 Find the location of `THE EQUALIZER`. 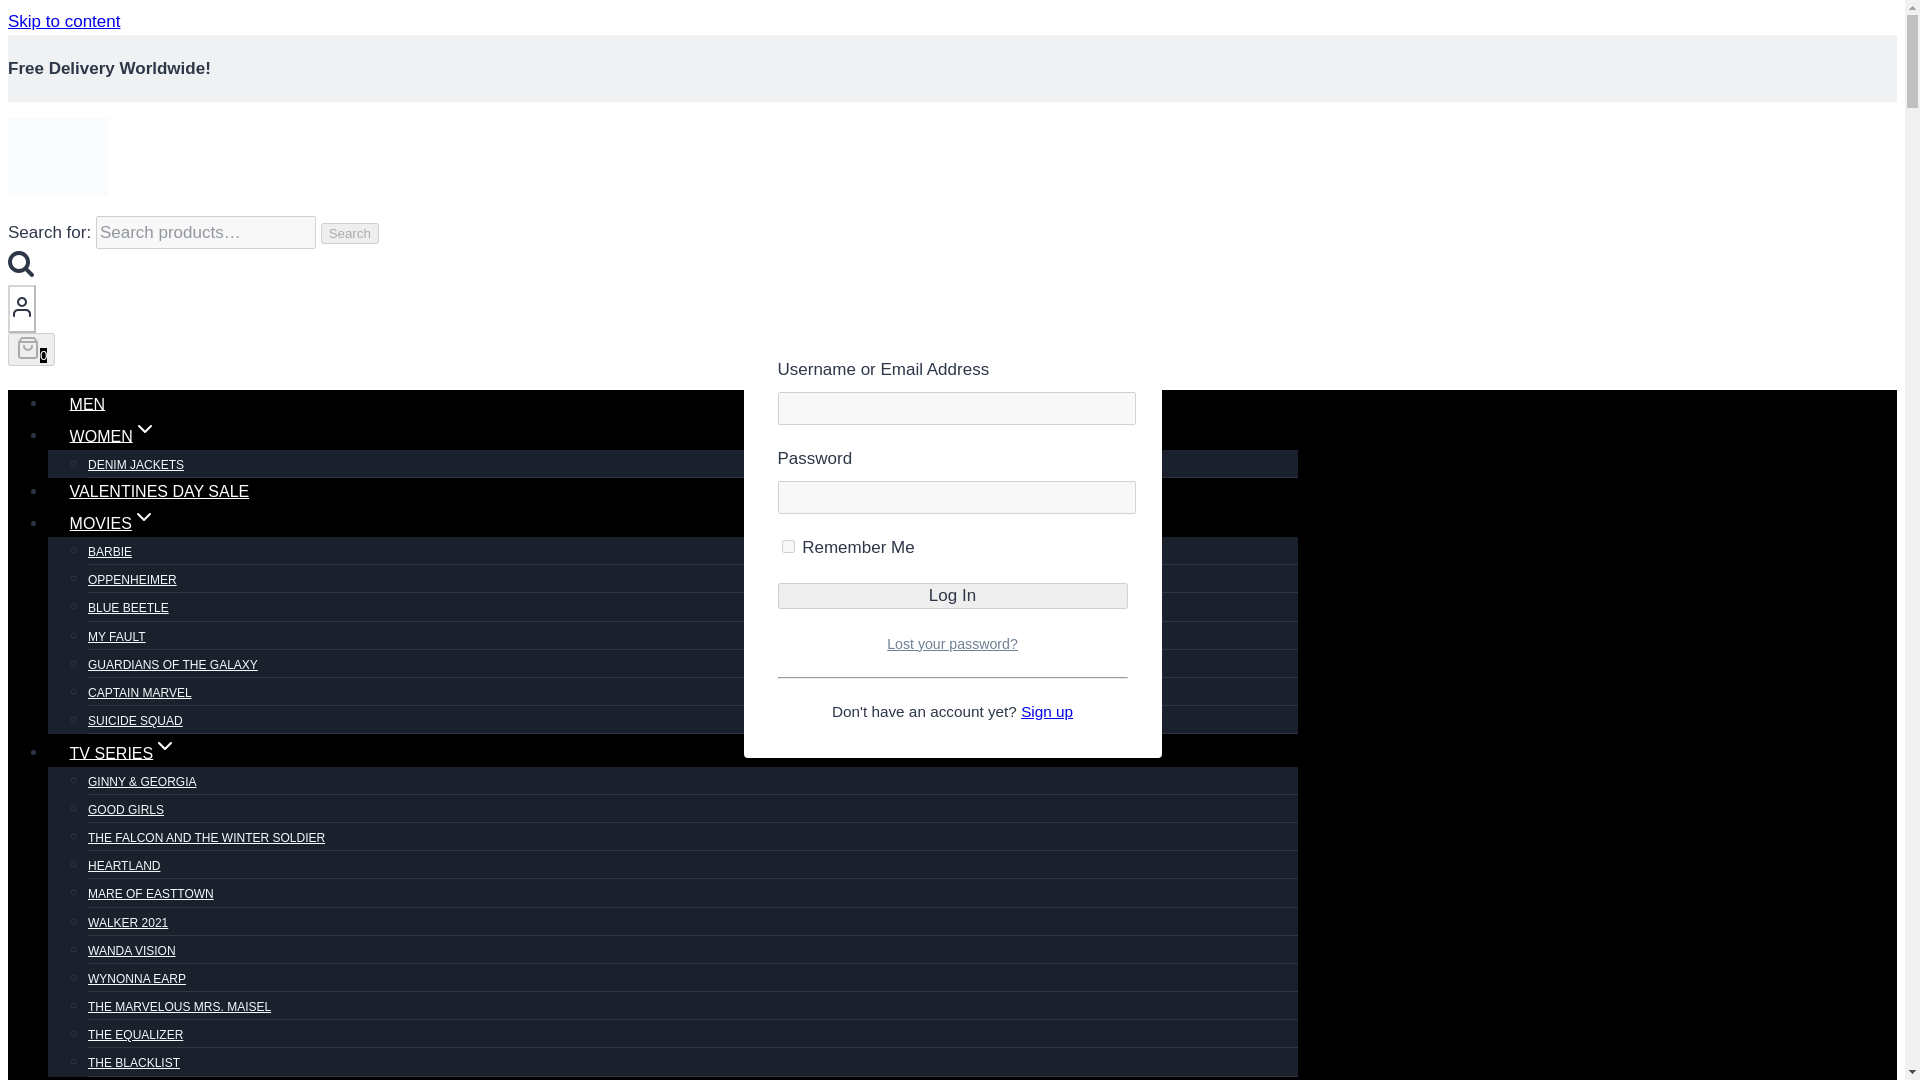

THE EQUALIZER is located at coordinates (135, 1035).